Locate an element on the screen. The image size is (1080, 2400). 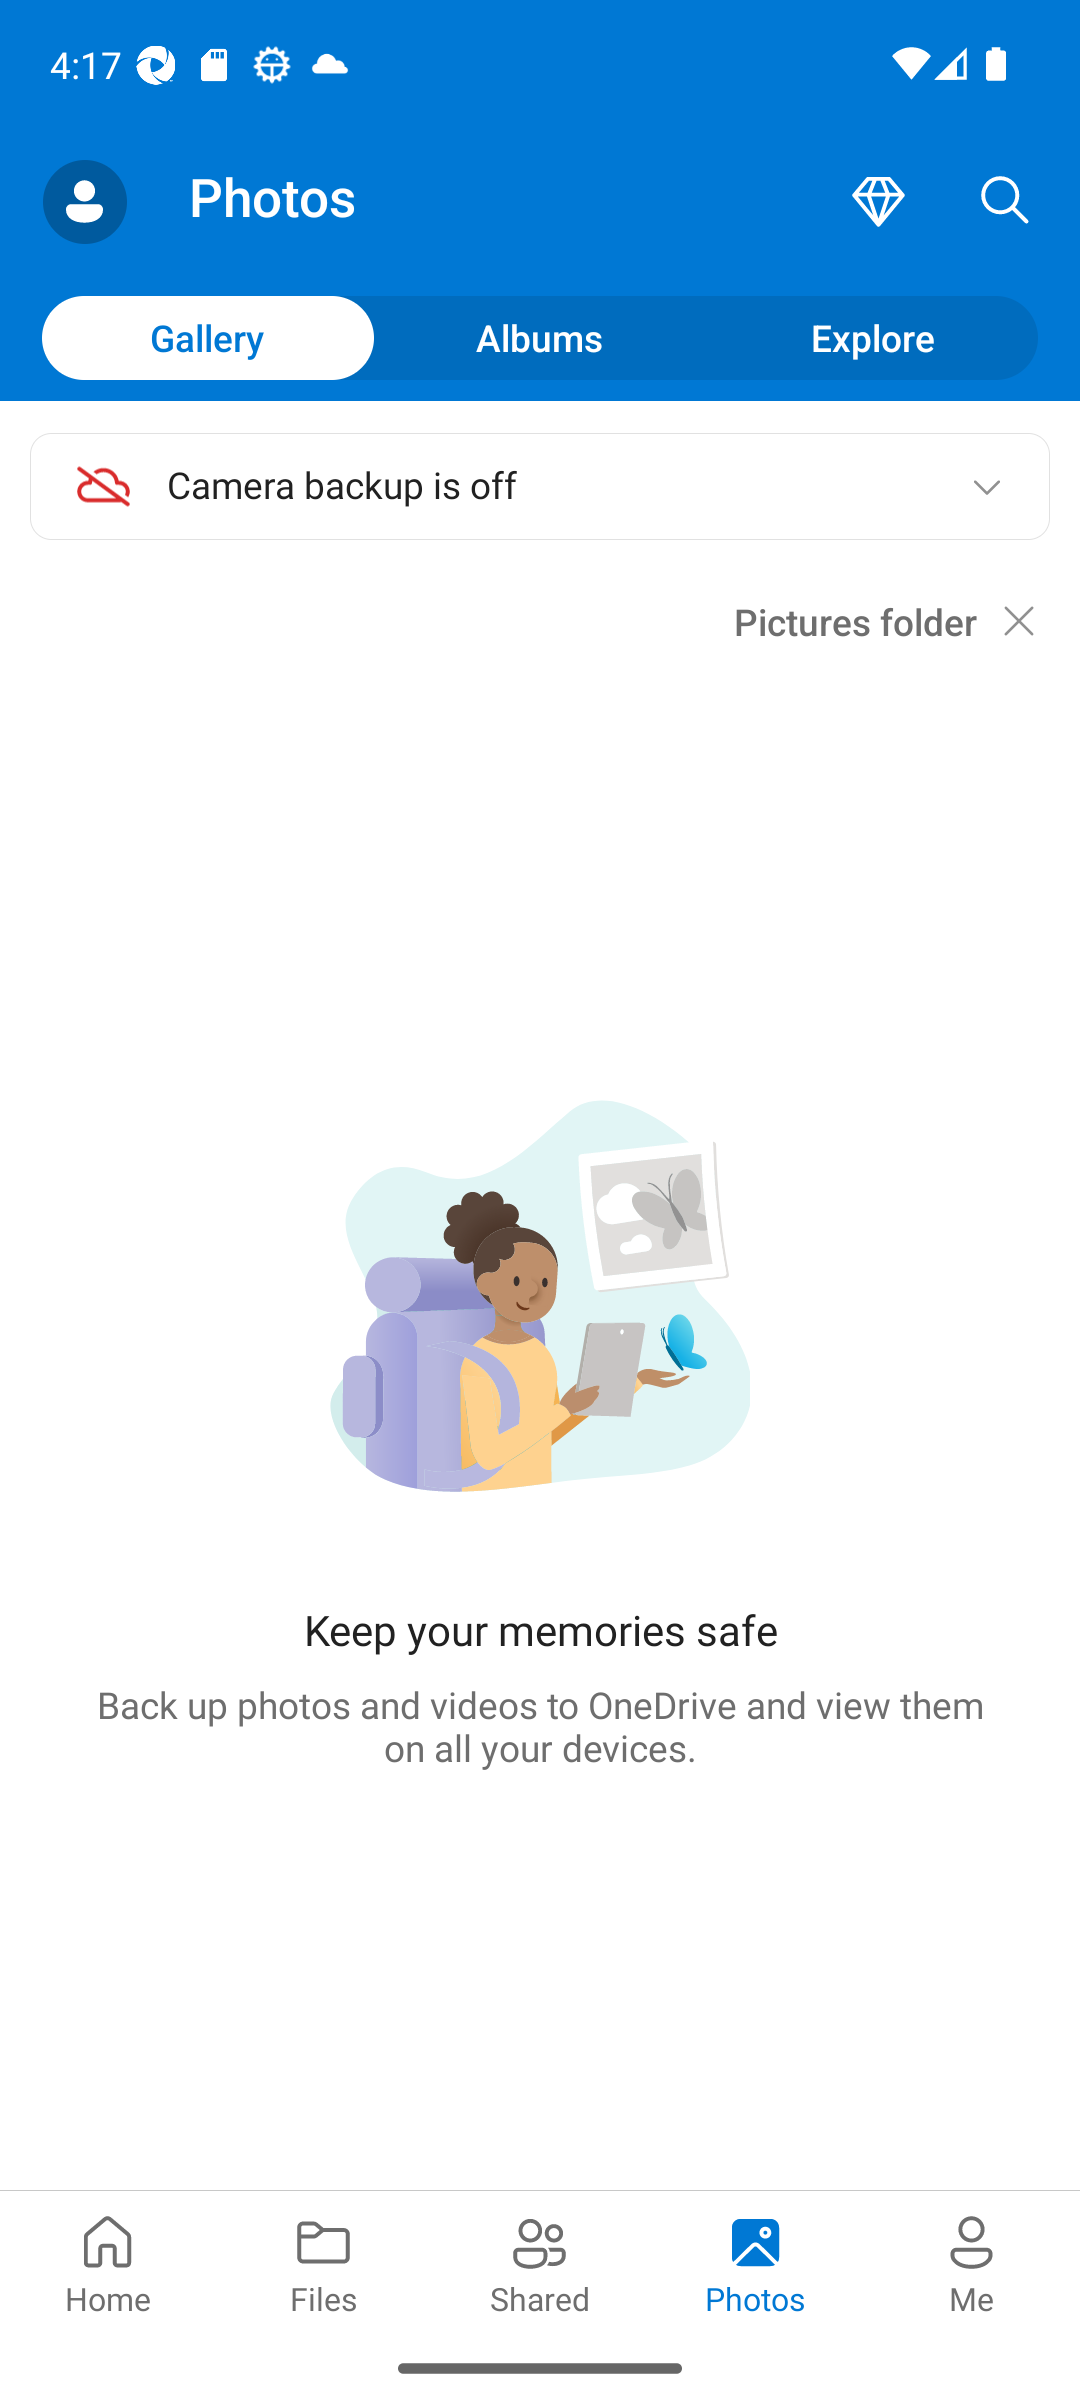
Files pivot Files is located at coordinates (324, 2262).